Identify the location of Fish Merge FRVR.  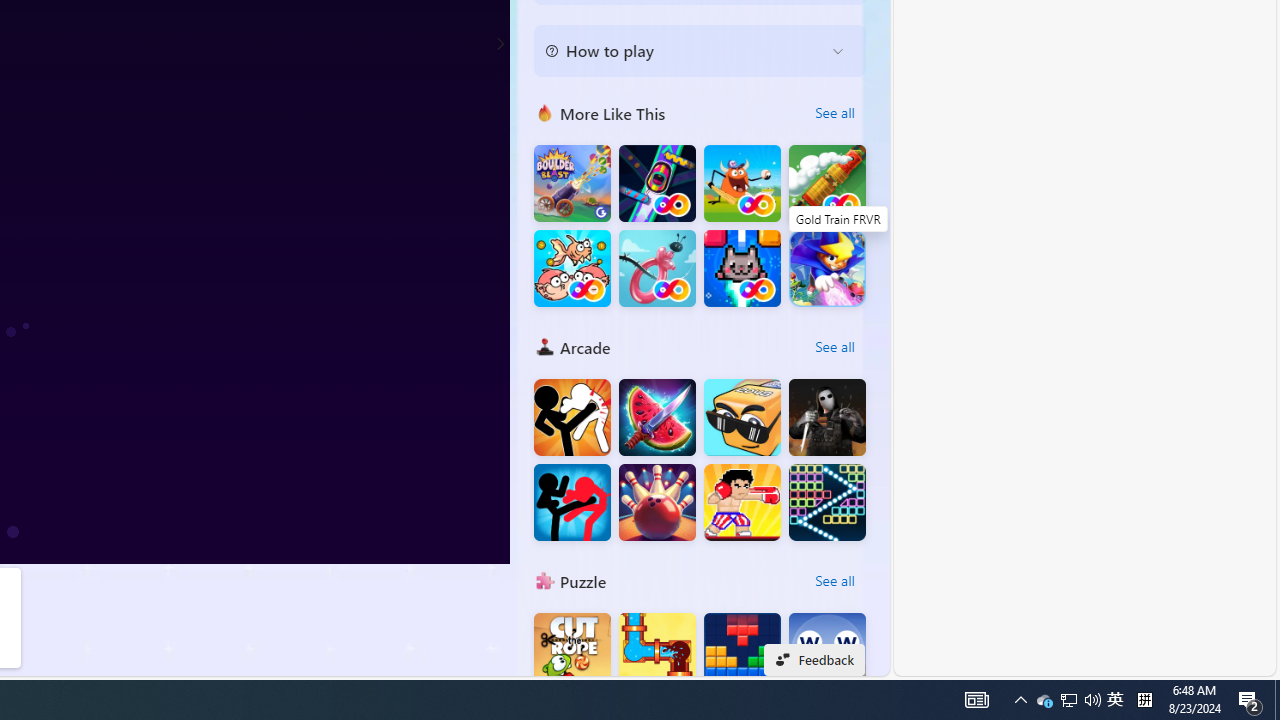
(572, 268).